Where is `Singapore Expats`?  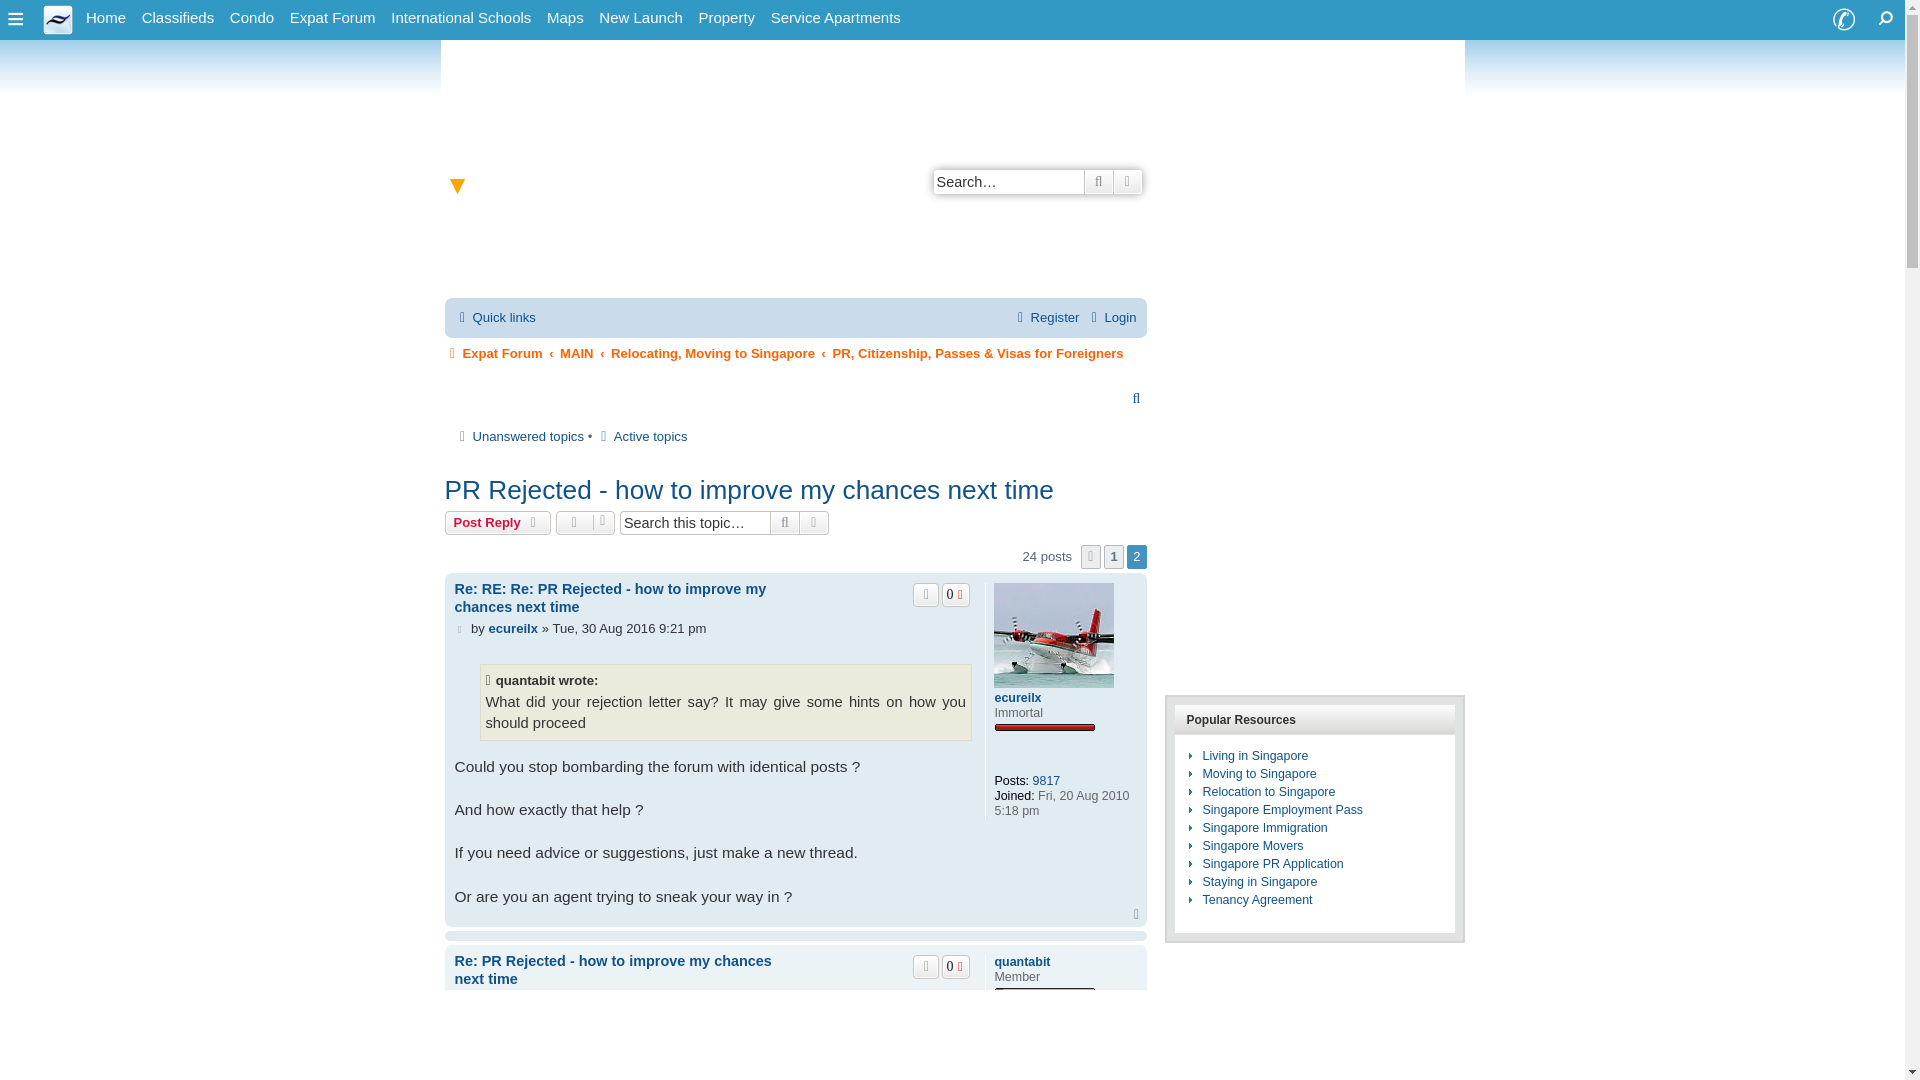 Singapore Expats is located at coordinates (106, 18).